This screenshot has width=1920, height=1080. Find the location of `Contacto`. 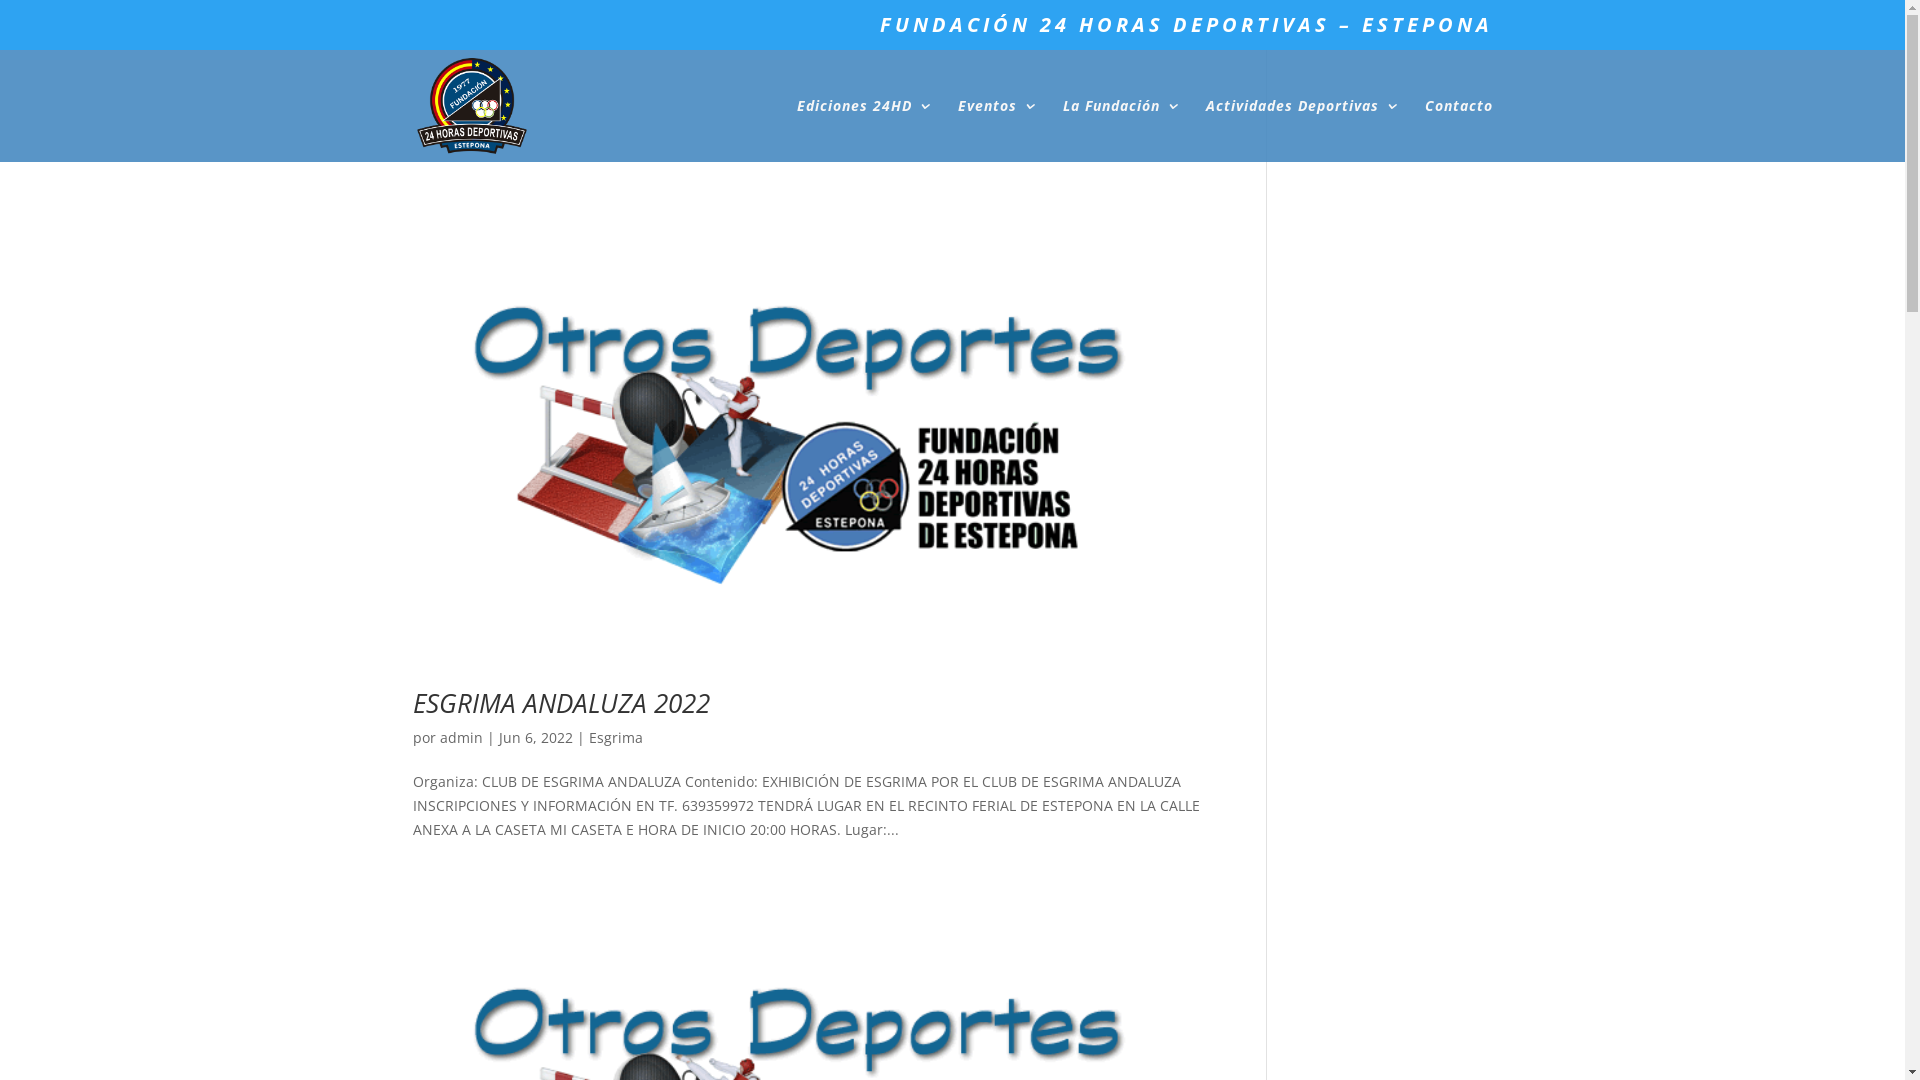

Contacto is located at coordinates (1458, 130).